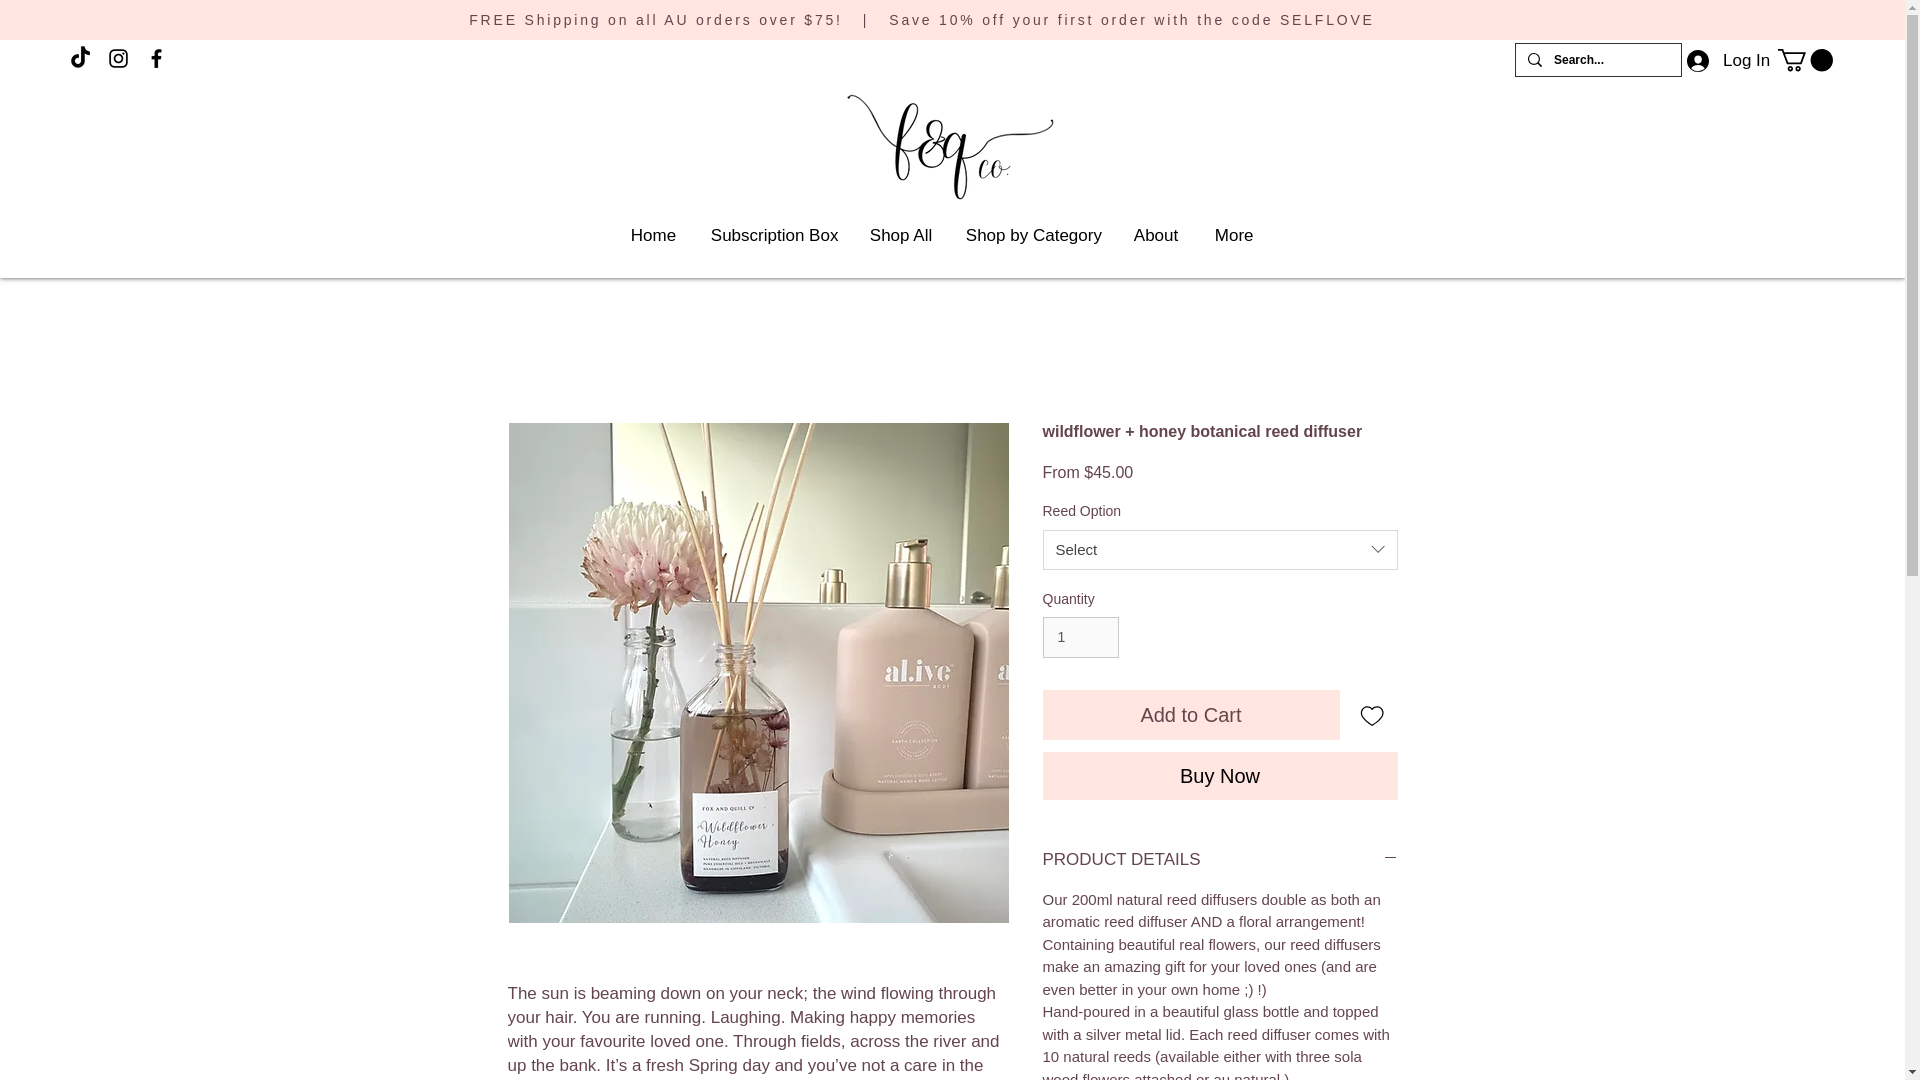  I want to click on Shop All, so click(902, 236).